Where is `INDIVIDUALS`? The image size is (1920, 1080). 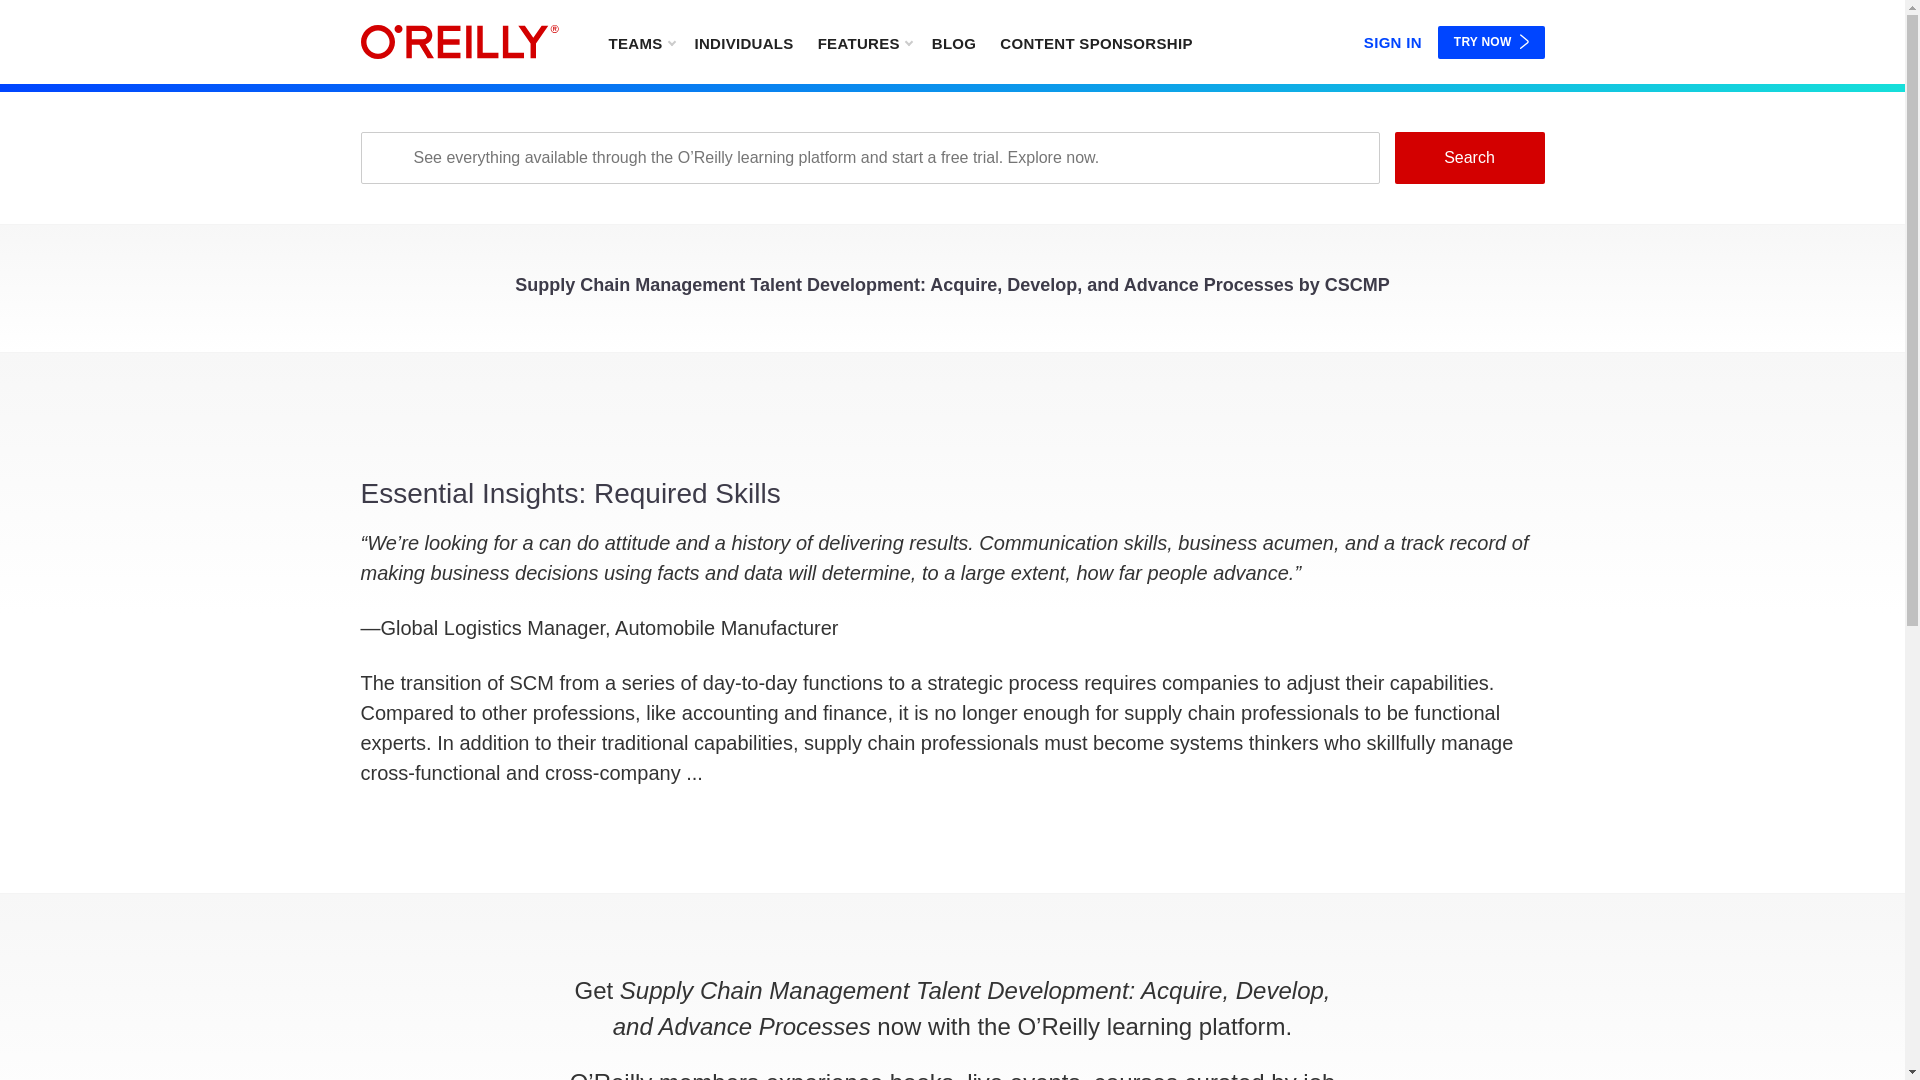
INDIVIDUALS is located at coordinates (742, 42).